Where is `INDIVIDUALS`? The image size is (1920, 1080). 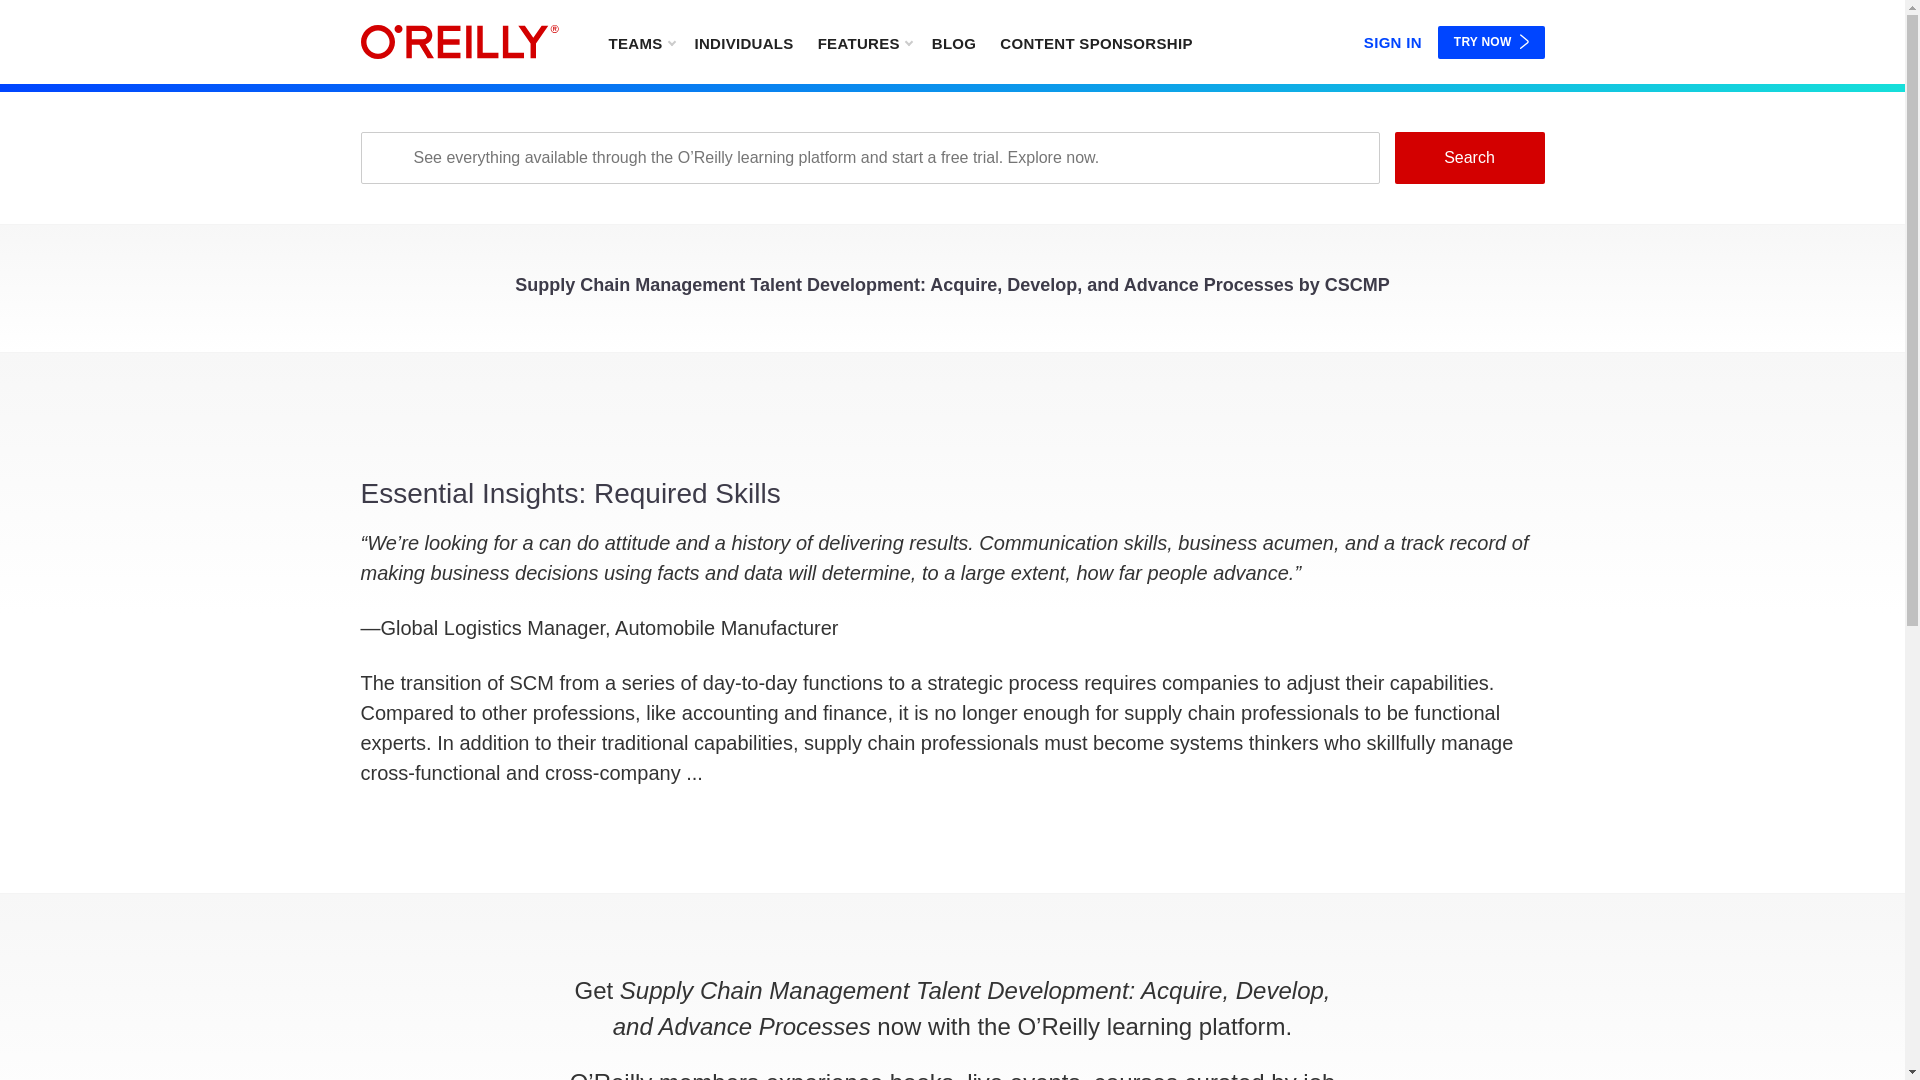
INDIVIDUALS is located at coordinates (742, 42).